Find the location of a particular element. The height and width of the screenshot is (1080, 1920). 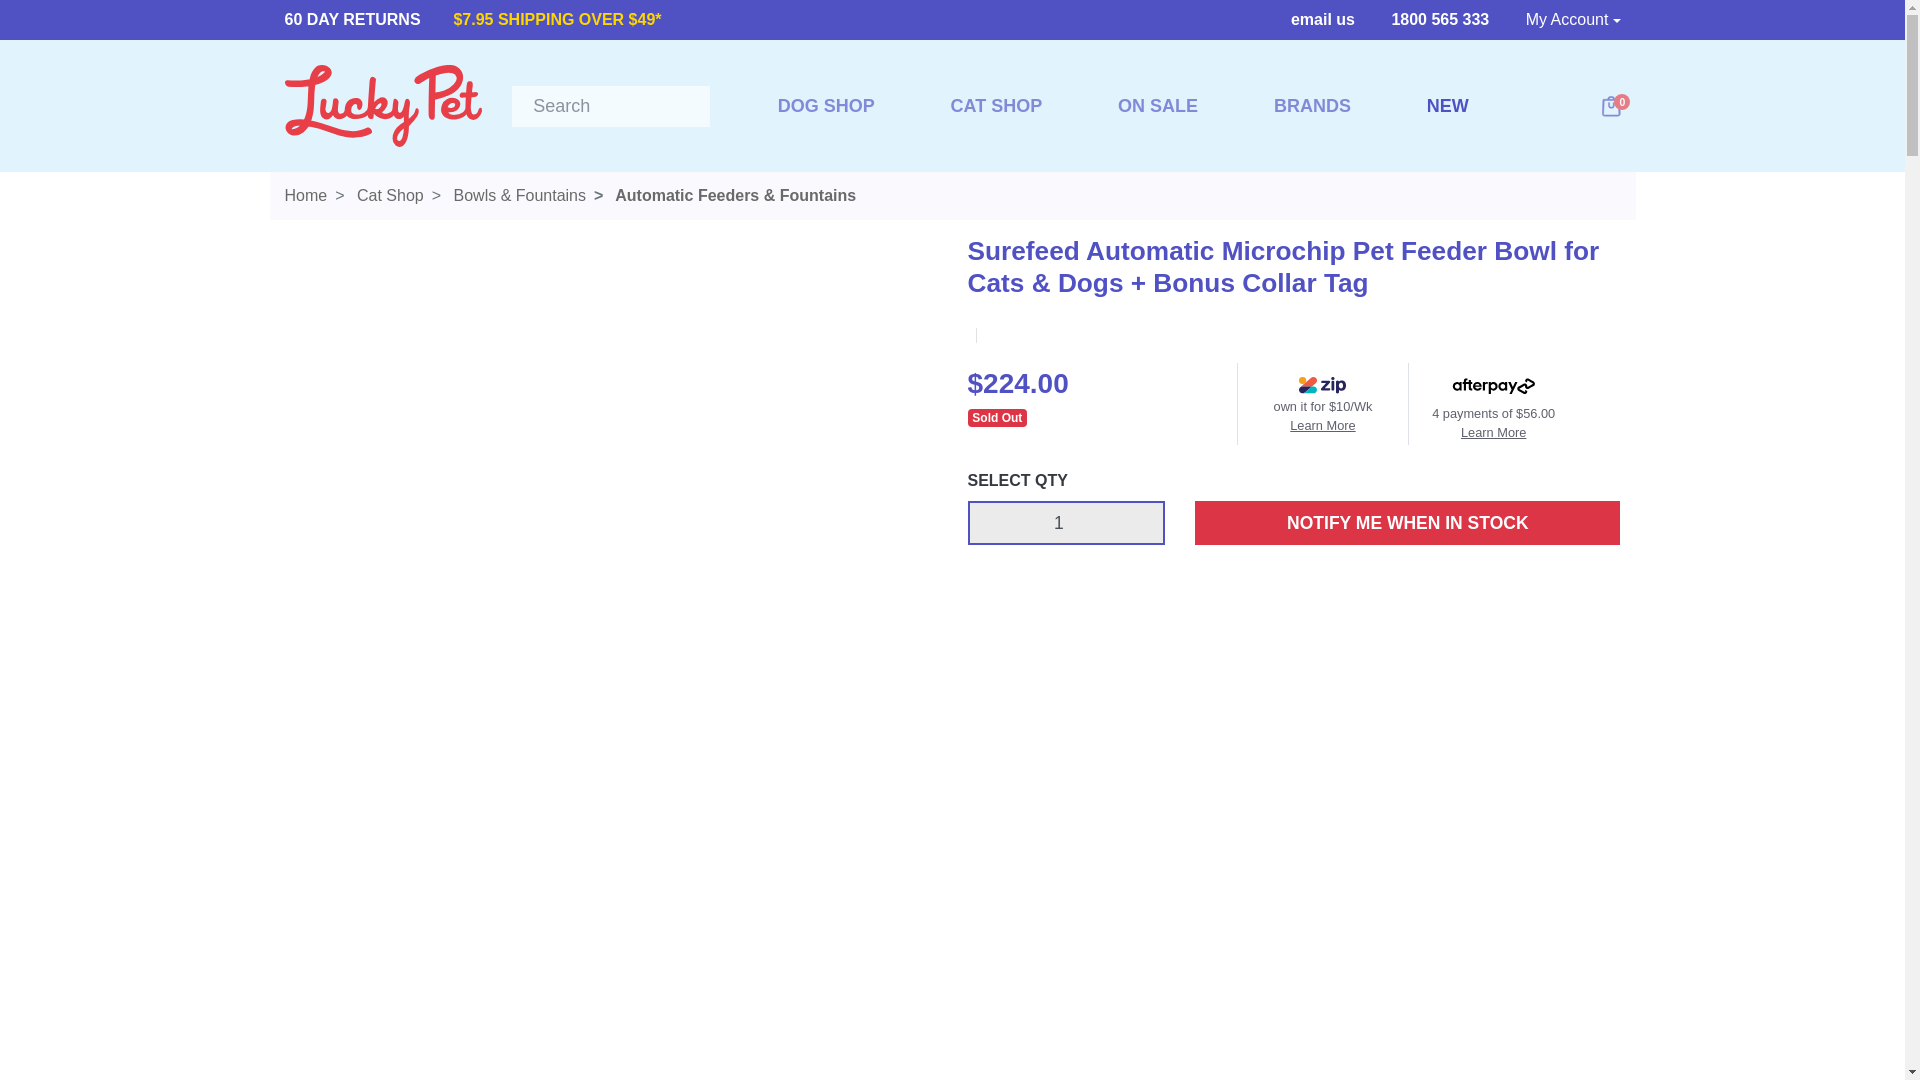

1800 565 333 is located at coordinates (1434, 19).